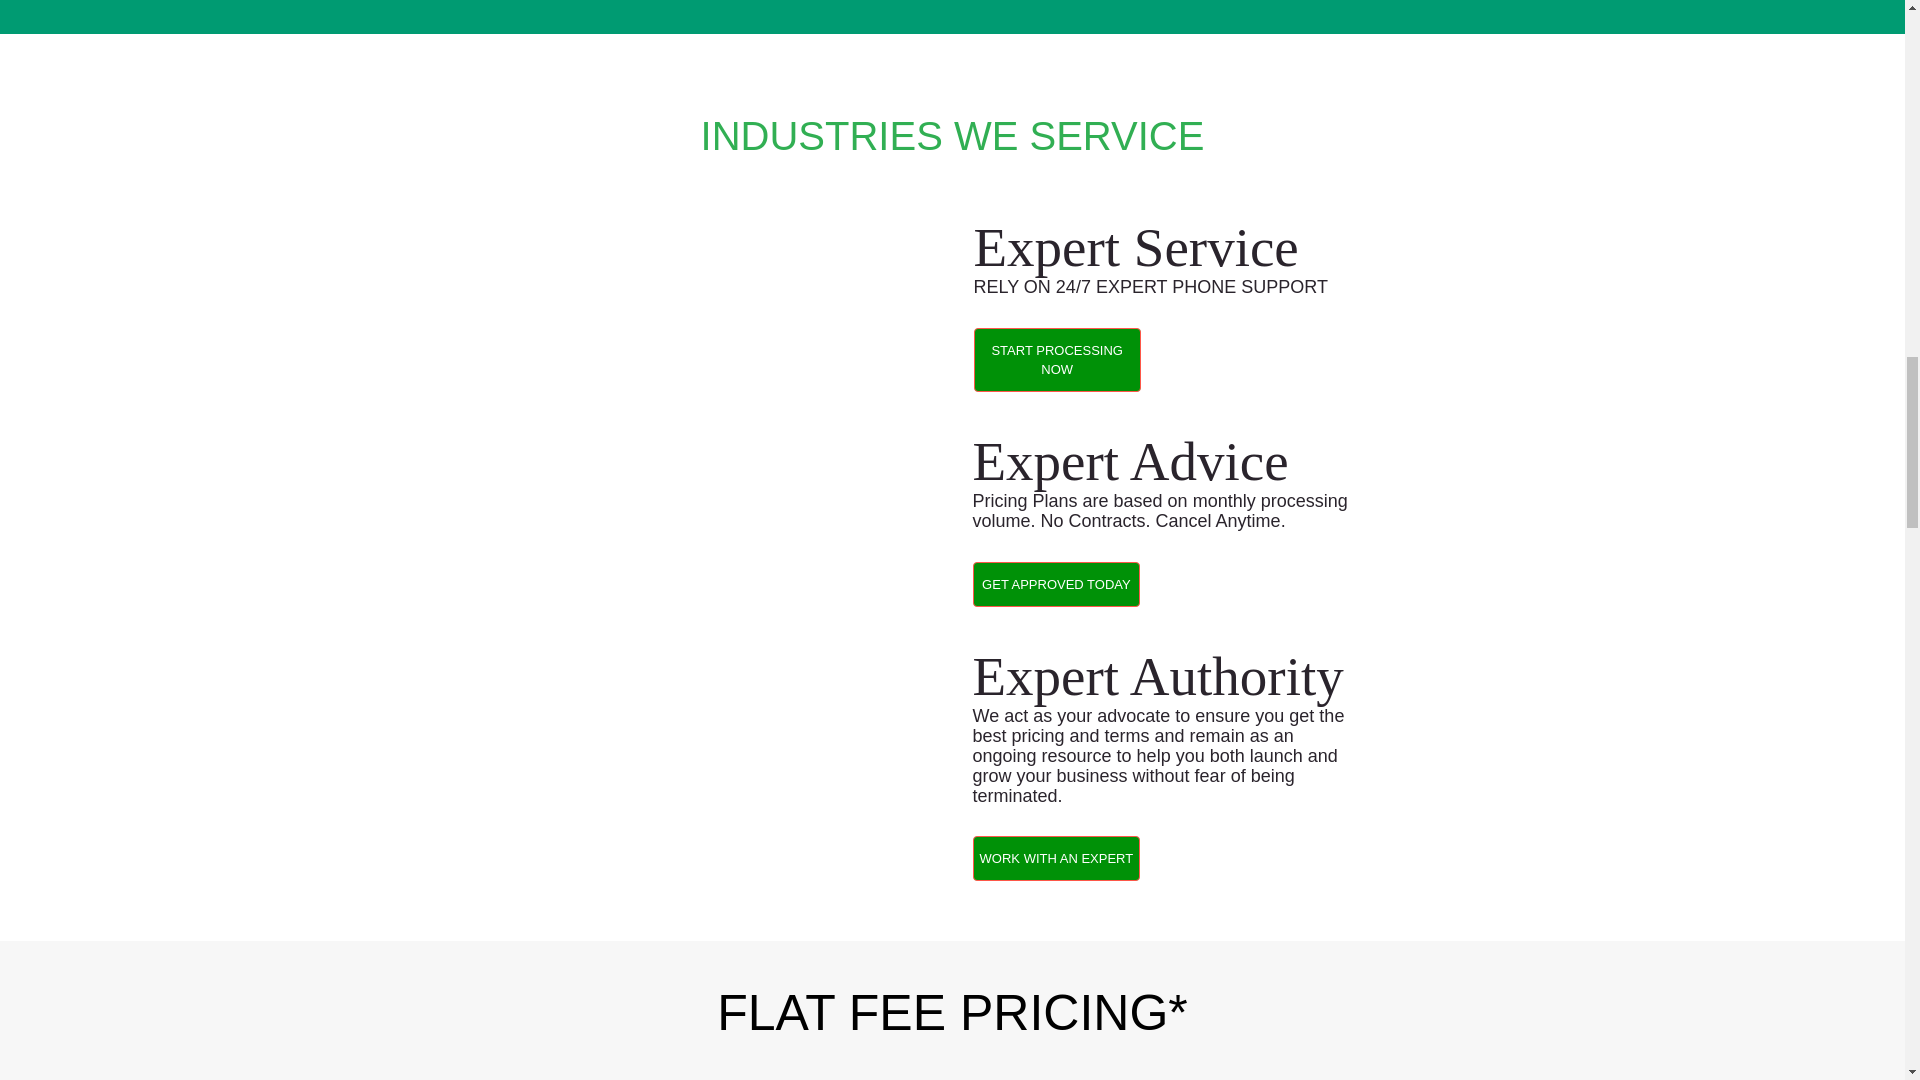  I want to click on GET APPROVED TODAY, so click(1056, 584).